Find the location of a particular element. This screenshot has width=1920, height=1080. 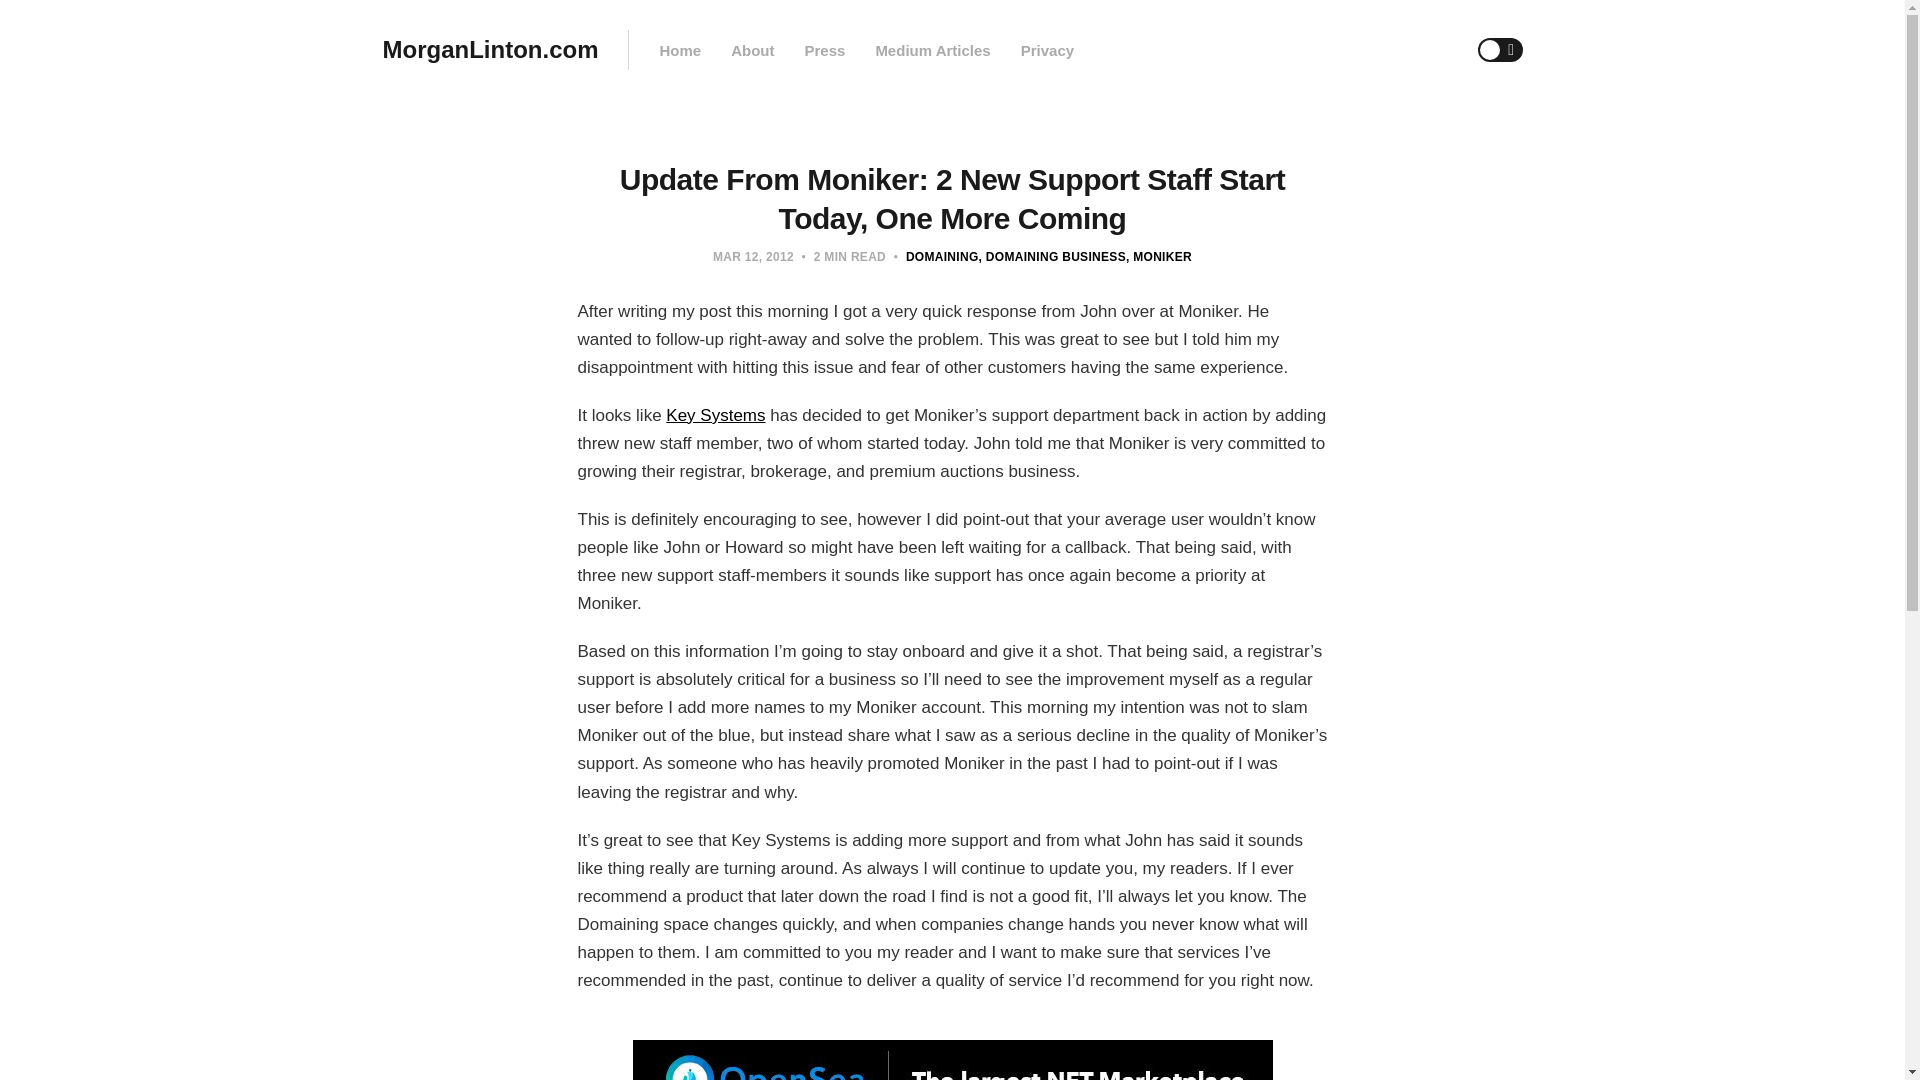

Privacy is located at coordinates (1047, 50).